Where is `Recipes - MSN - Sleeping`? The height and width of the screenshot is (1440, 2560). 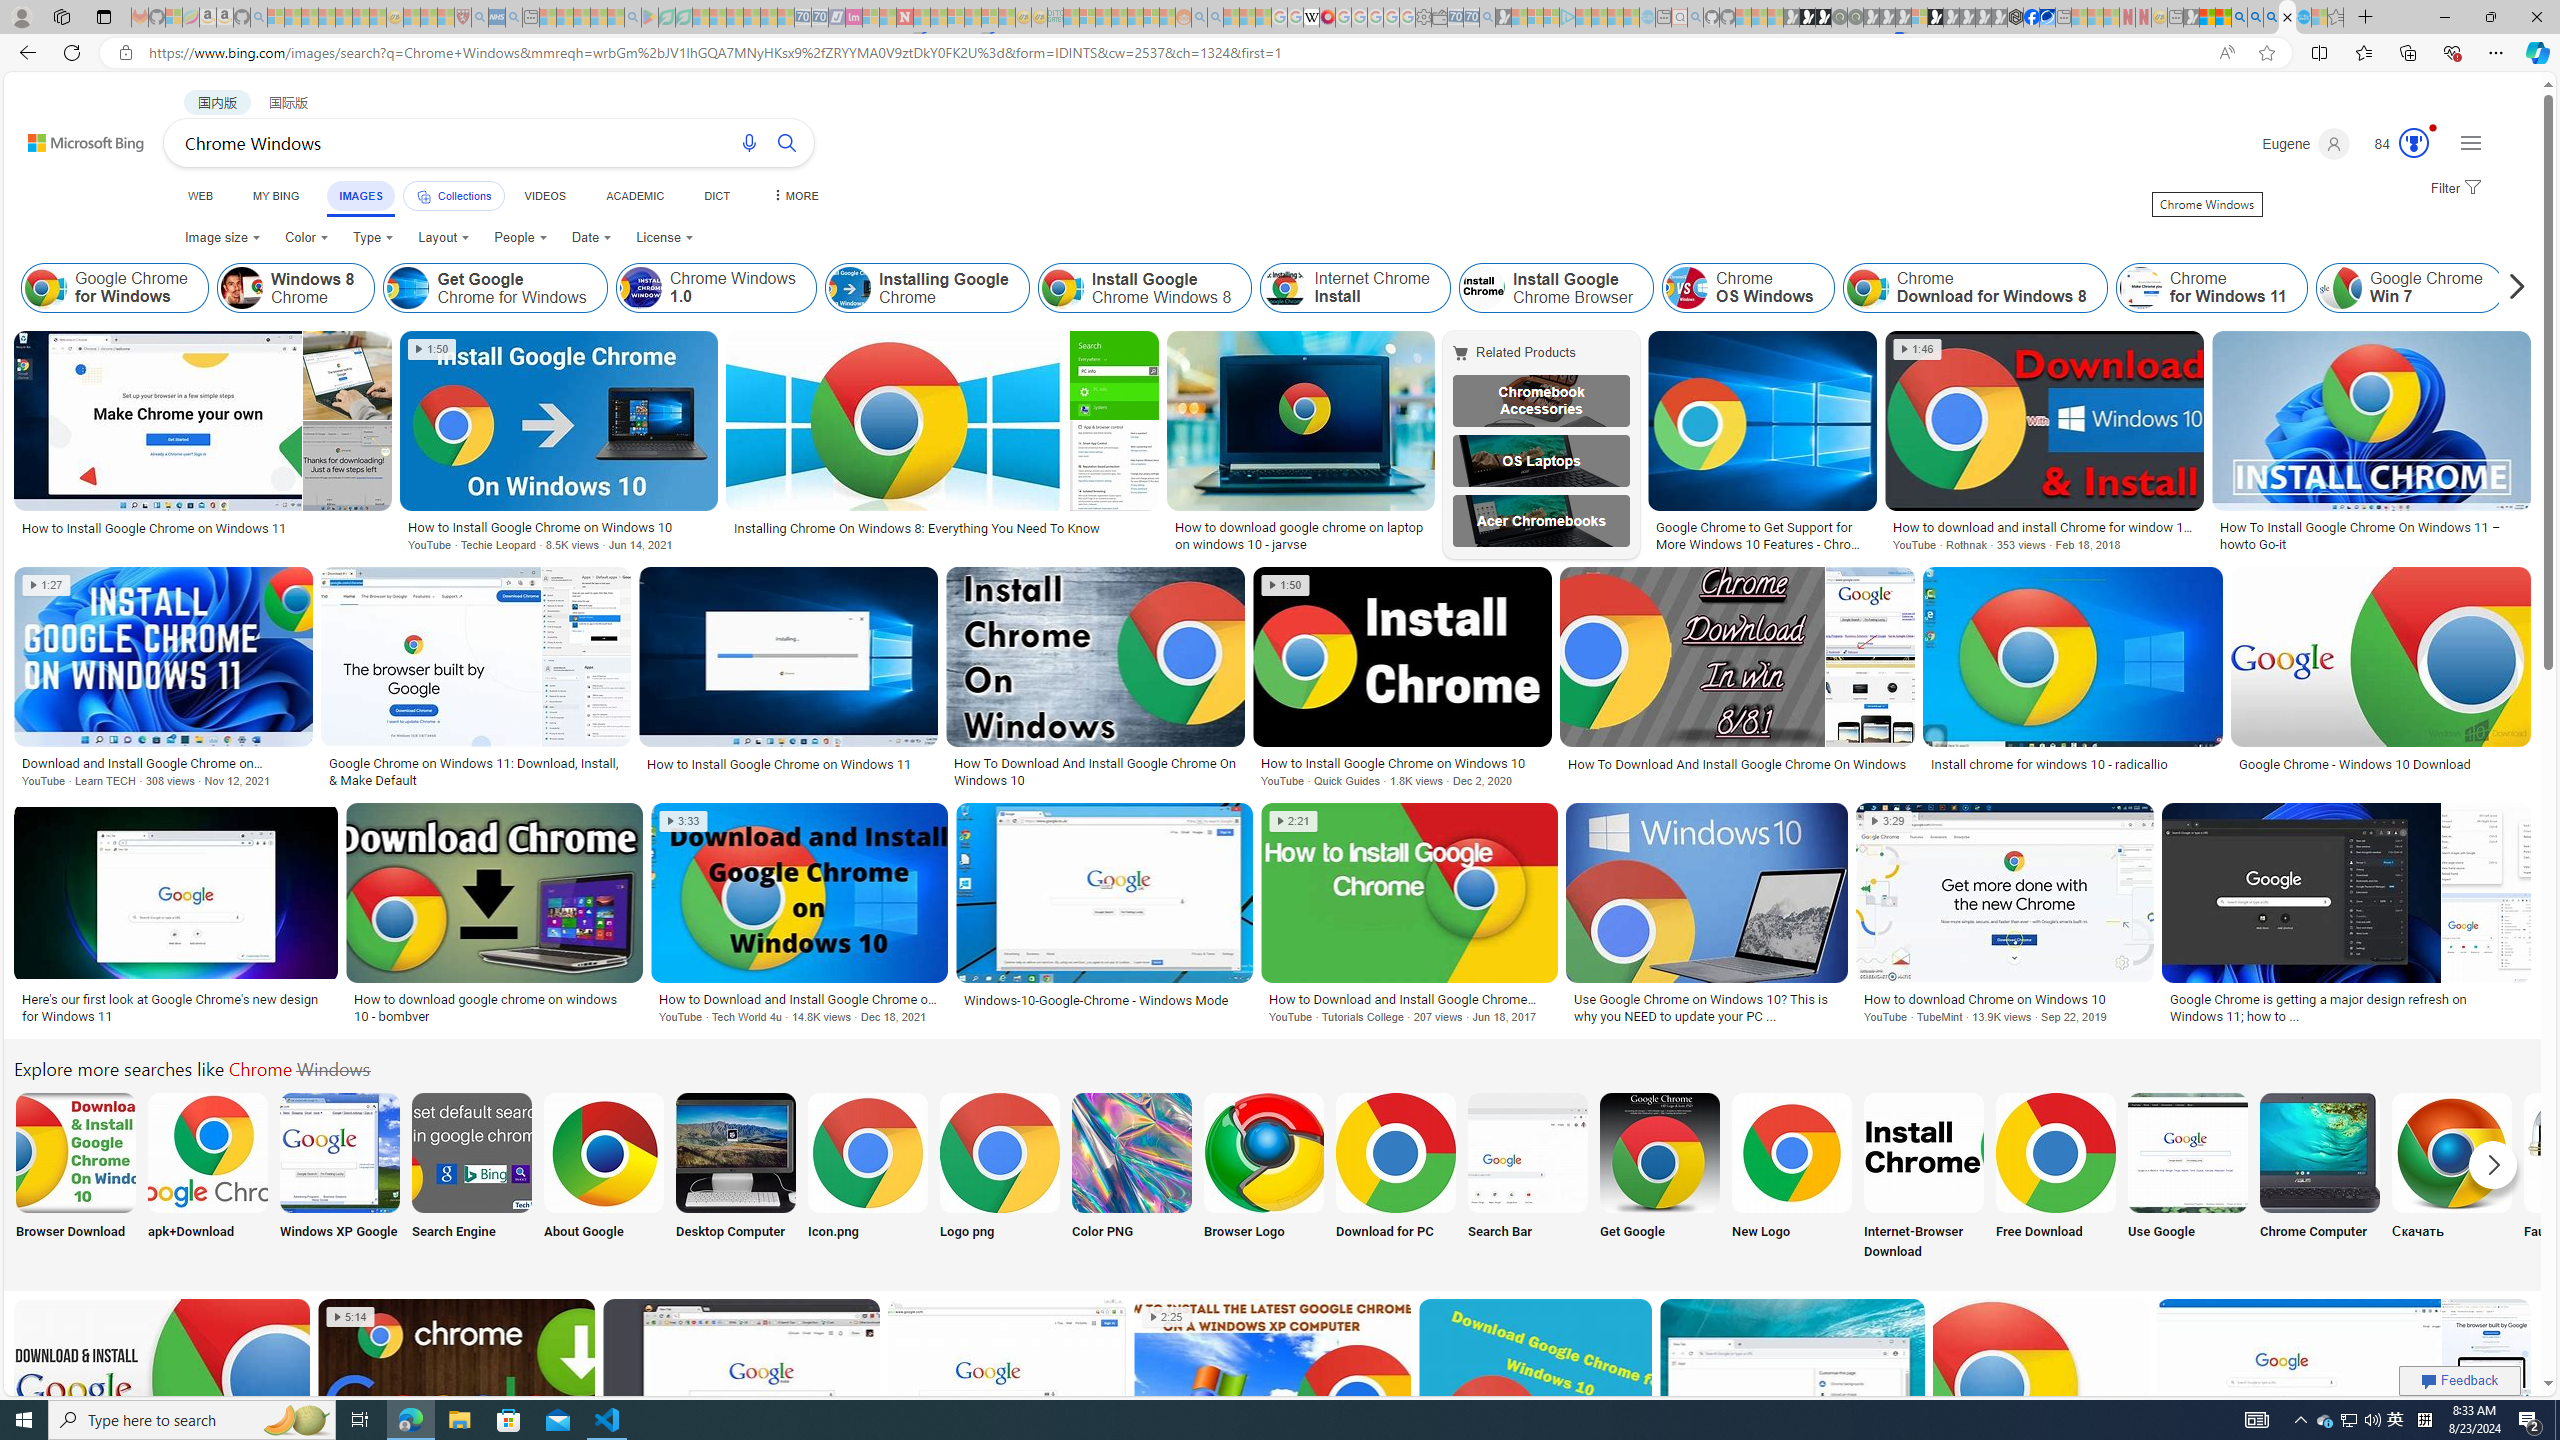
Recipes - MSN - Sleeping is located at coordinates (412, 17).